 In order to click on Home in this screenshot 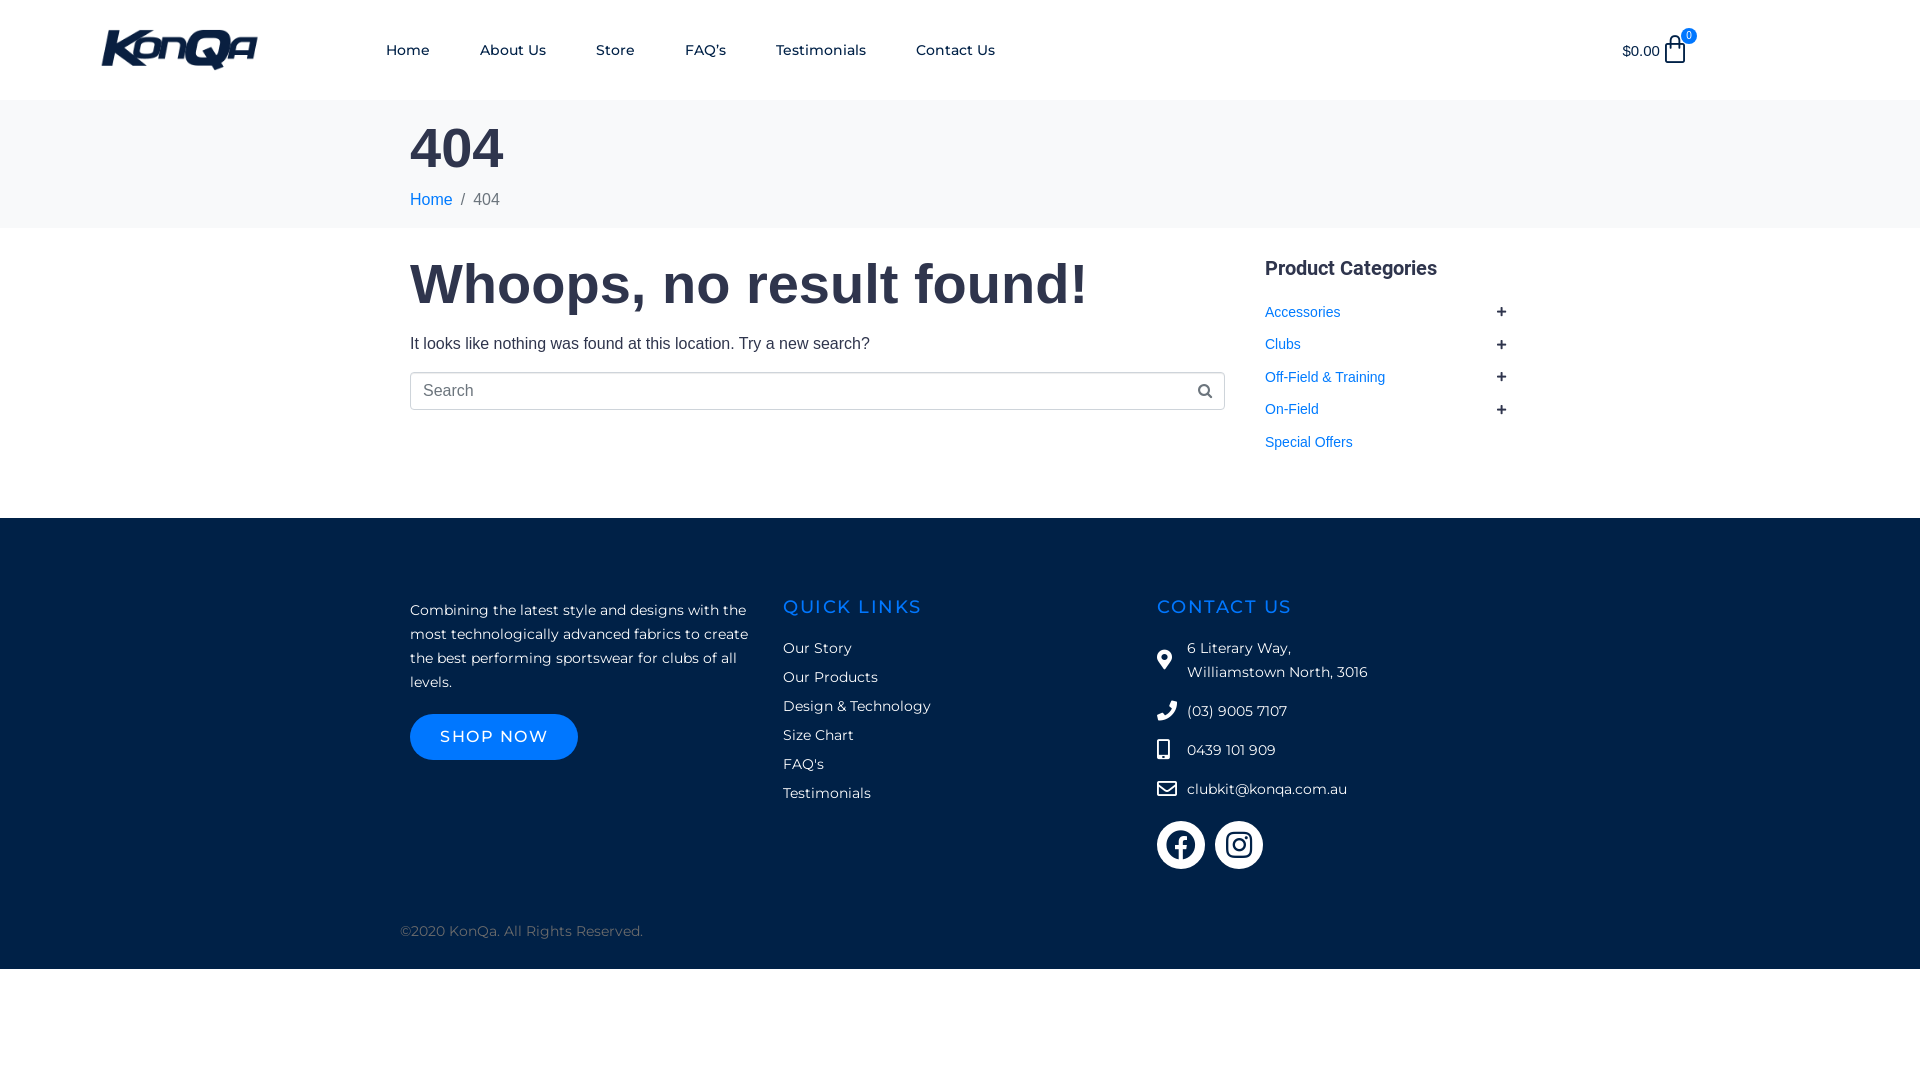, I will do `click(432, 200)`.